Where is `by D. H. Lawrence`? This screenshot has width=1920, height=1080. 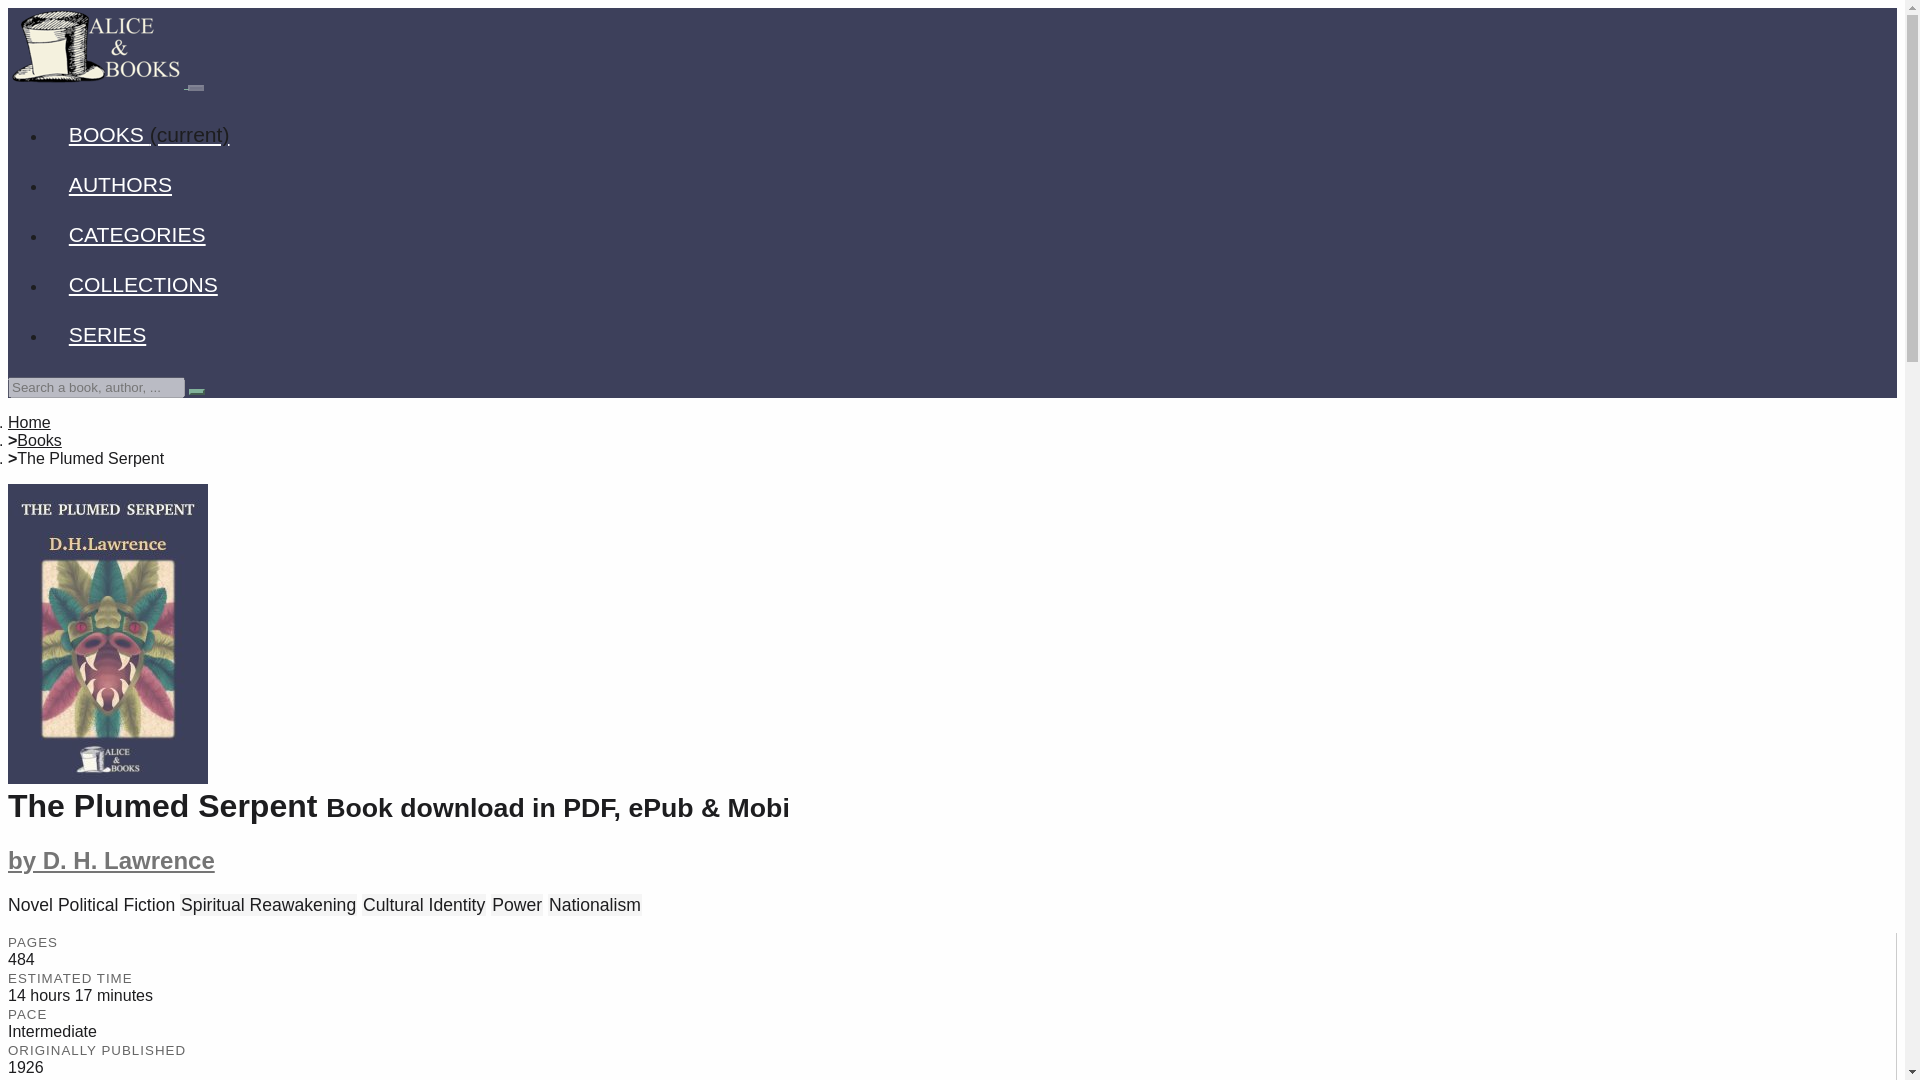 by D. H. Lawrence is located at coordinates (111, 860).